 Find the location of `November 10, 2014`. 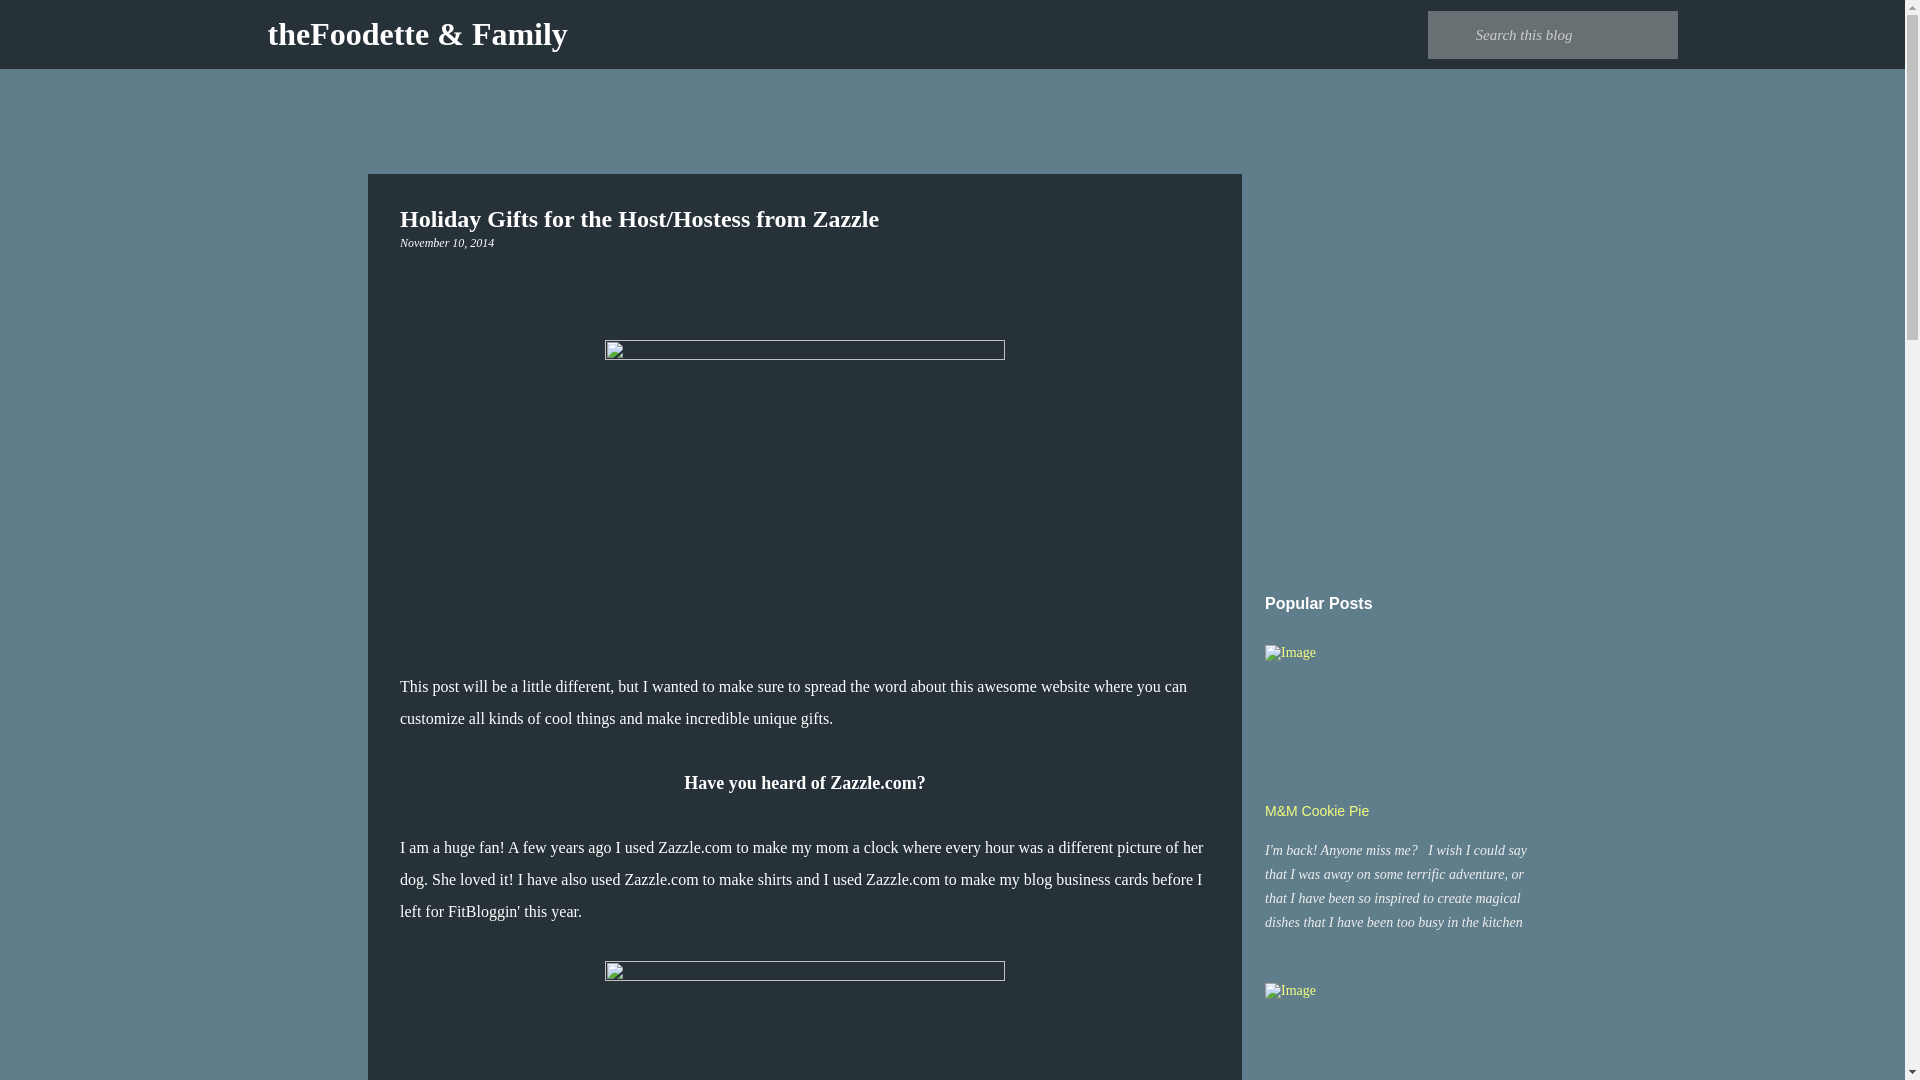

November 10, 2014 is located at coordinates (446, 242).